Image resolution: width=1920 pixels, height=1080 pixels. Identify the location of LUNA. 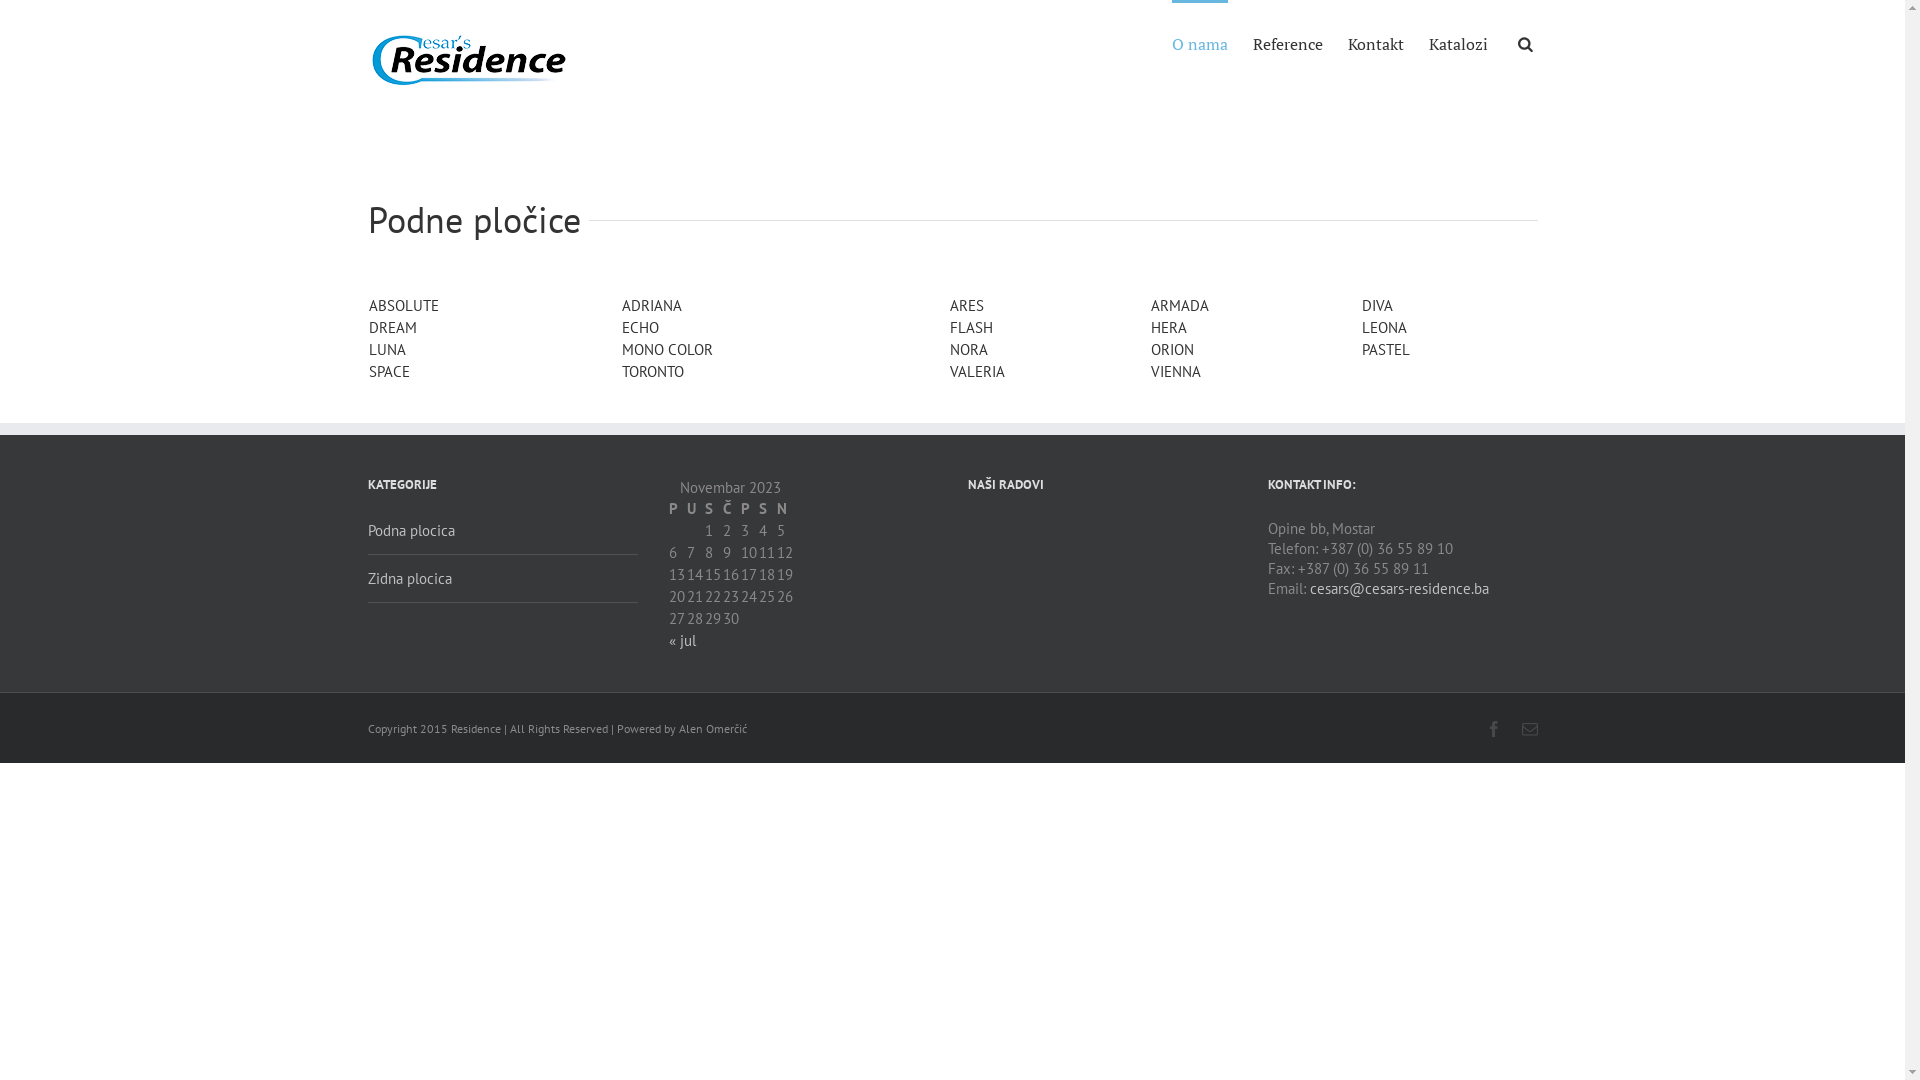
(386, 350).